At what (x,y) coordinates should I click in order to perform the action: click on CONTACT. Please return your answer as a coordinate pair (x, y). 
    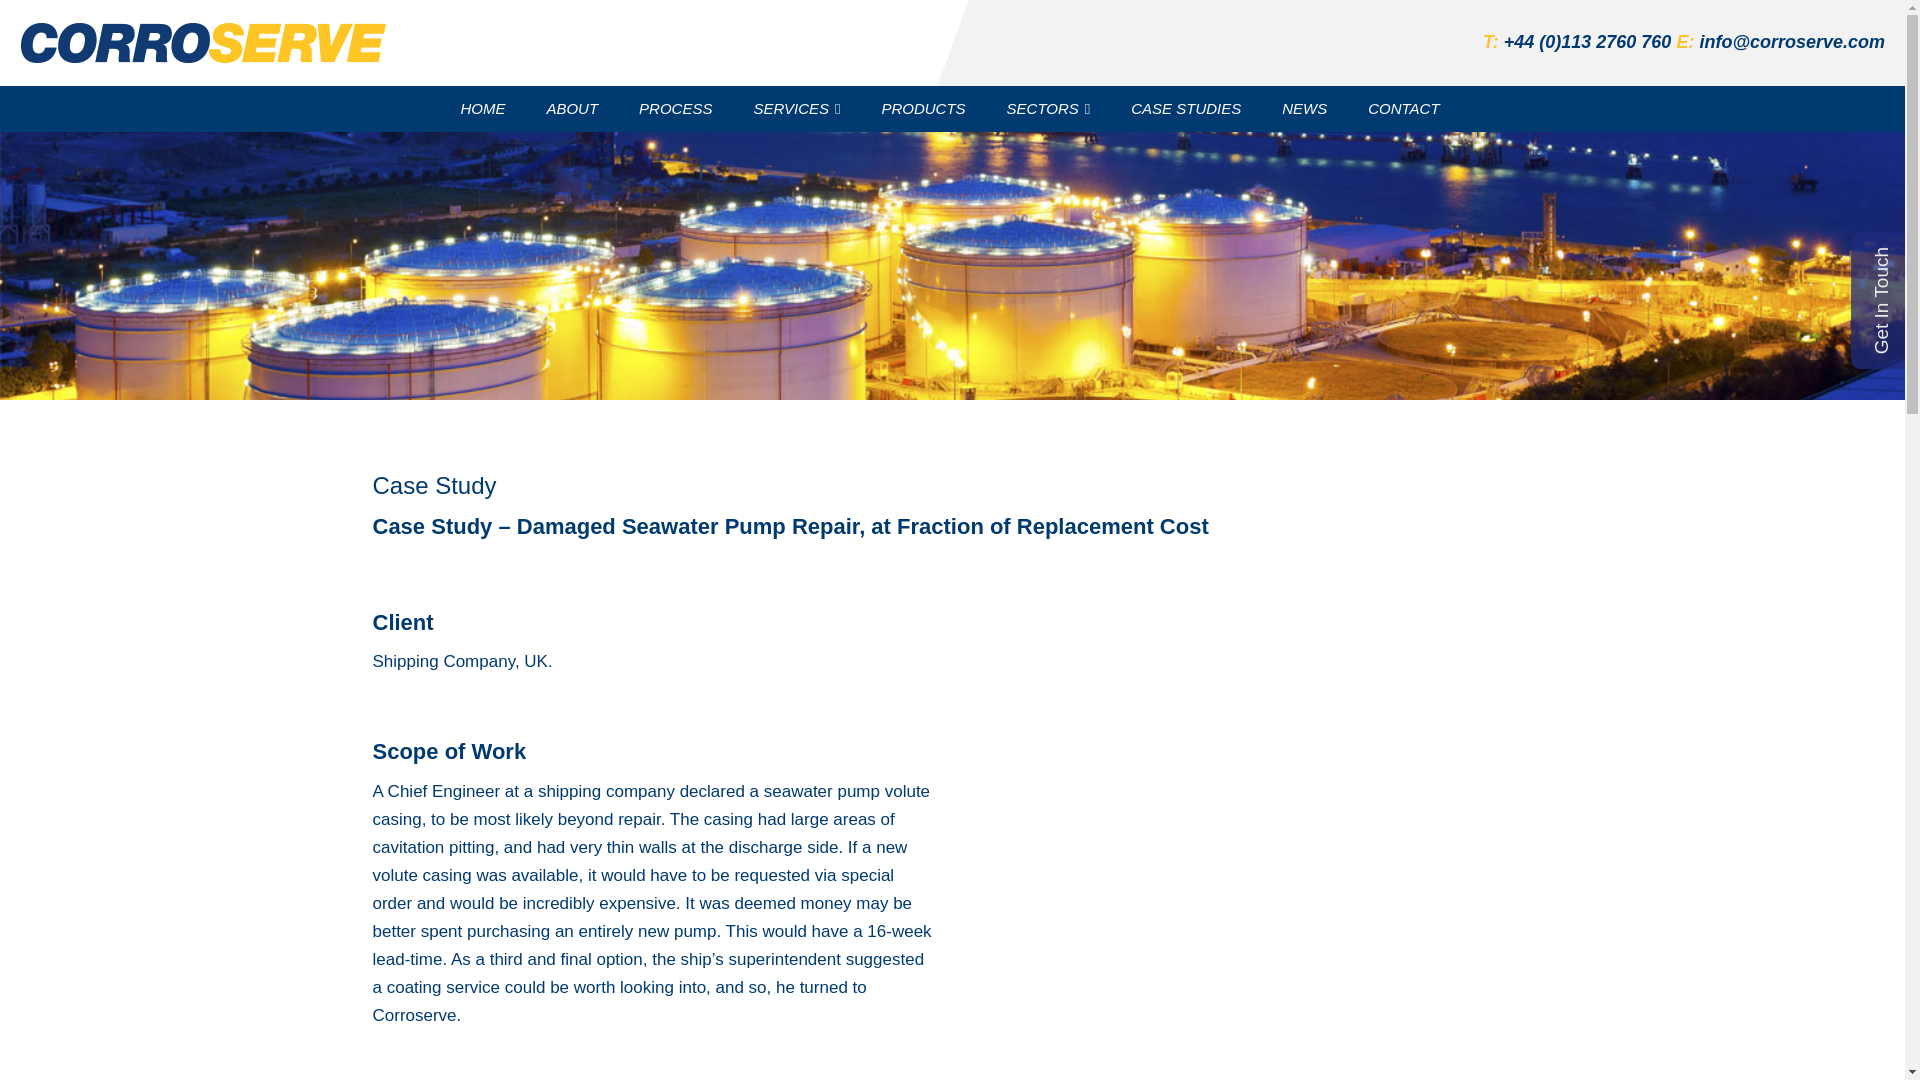
    Looking at the image, I should click on (1405, 108).